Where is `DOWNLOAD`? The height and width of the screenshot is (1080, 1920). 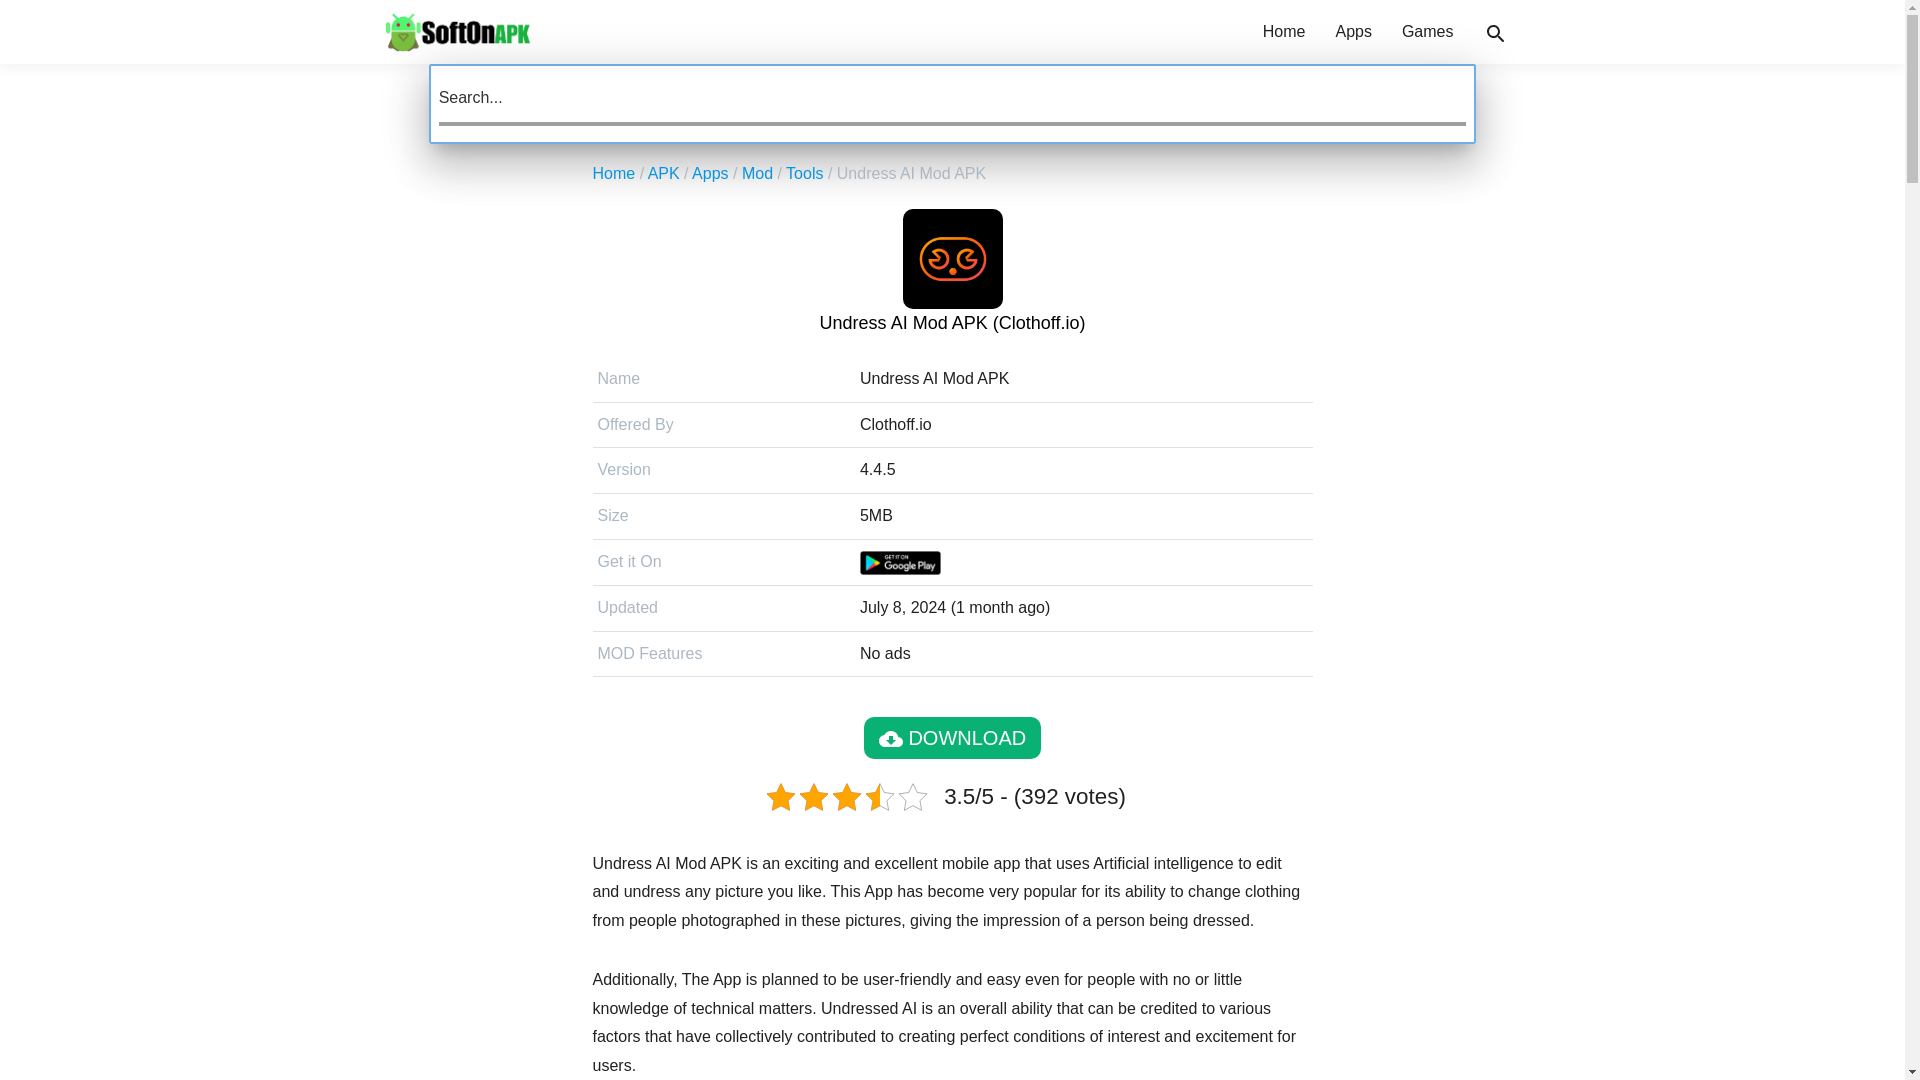 DOWNLOAD is located at coordinates (952, 738).